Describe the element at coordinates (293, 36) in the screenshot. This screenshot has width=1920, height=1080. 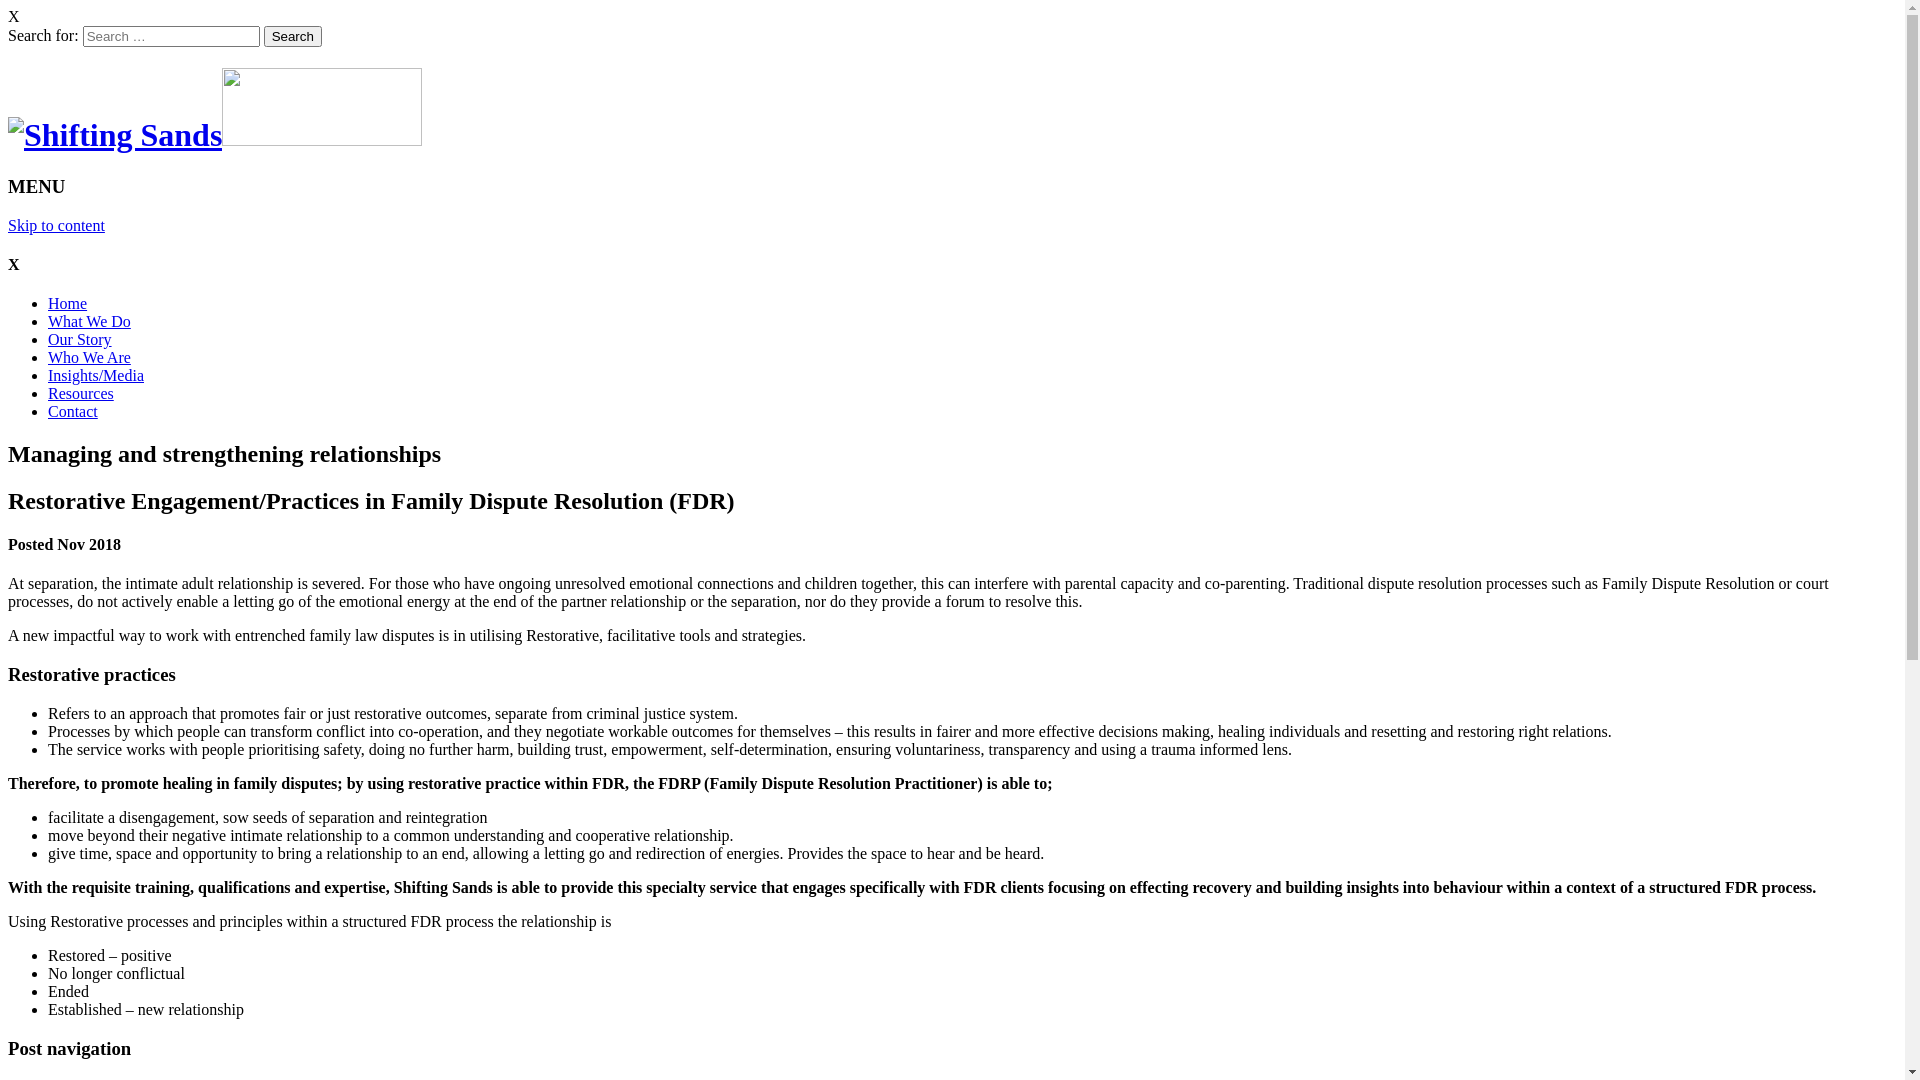
I see `Search` at that location.